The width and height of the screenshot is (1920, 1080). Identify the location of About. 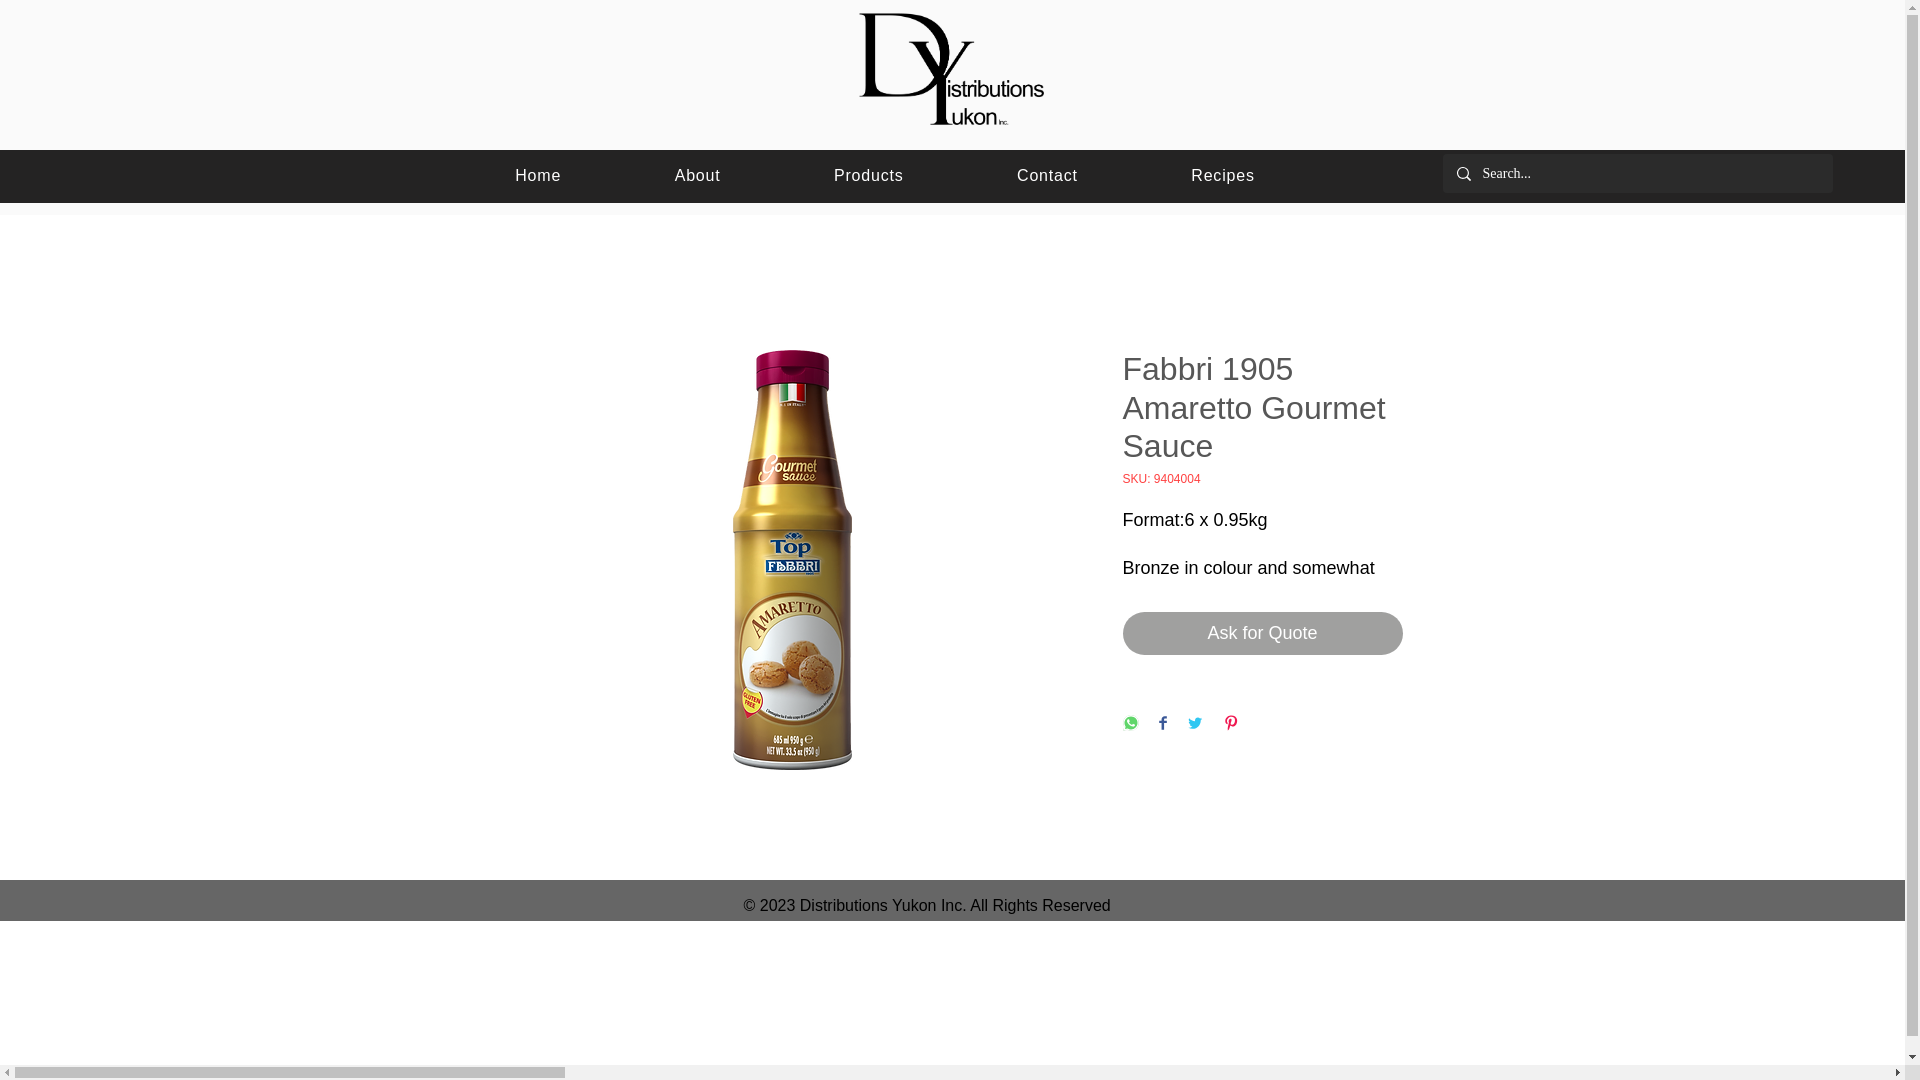
(698, 176).